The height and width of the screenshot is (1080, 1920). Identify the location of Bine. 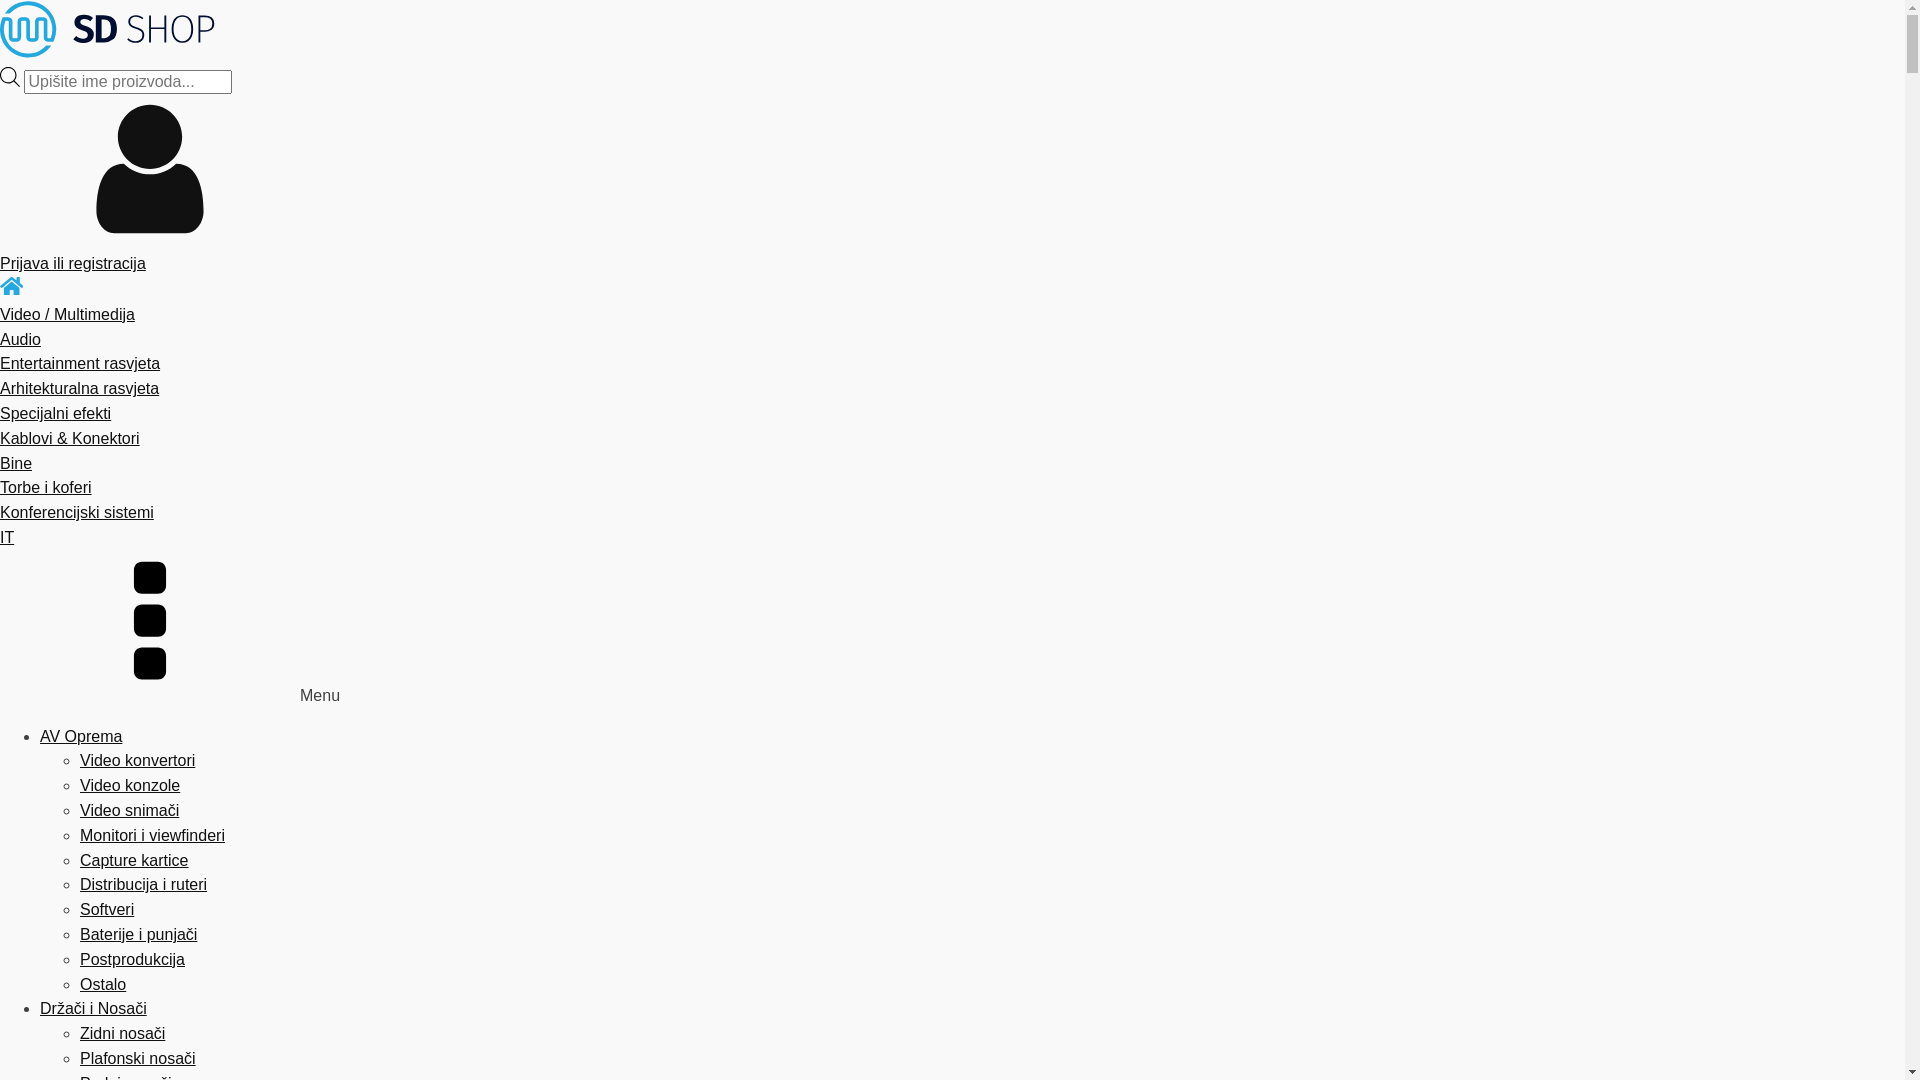
(952, 464).